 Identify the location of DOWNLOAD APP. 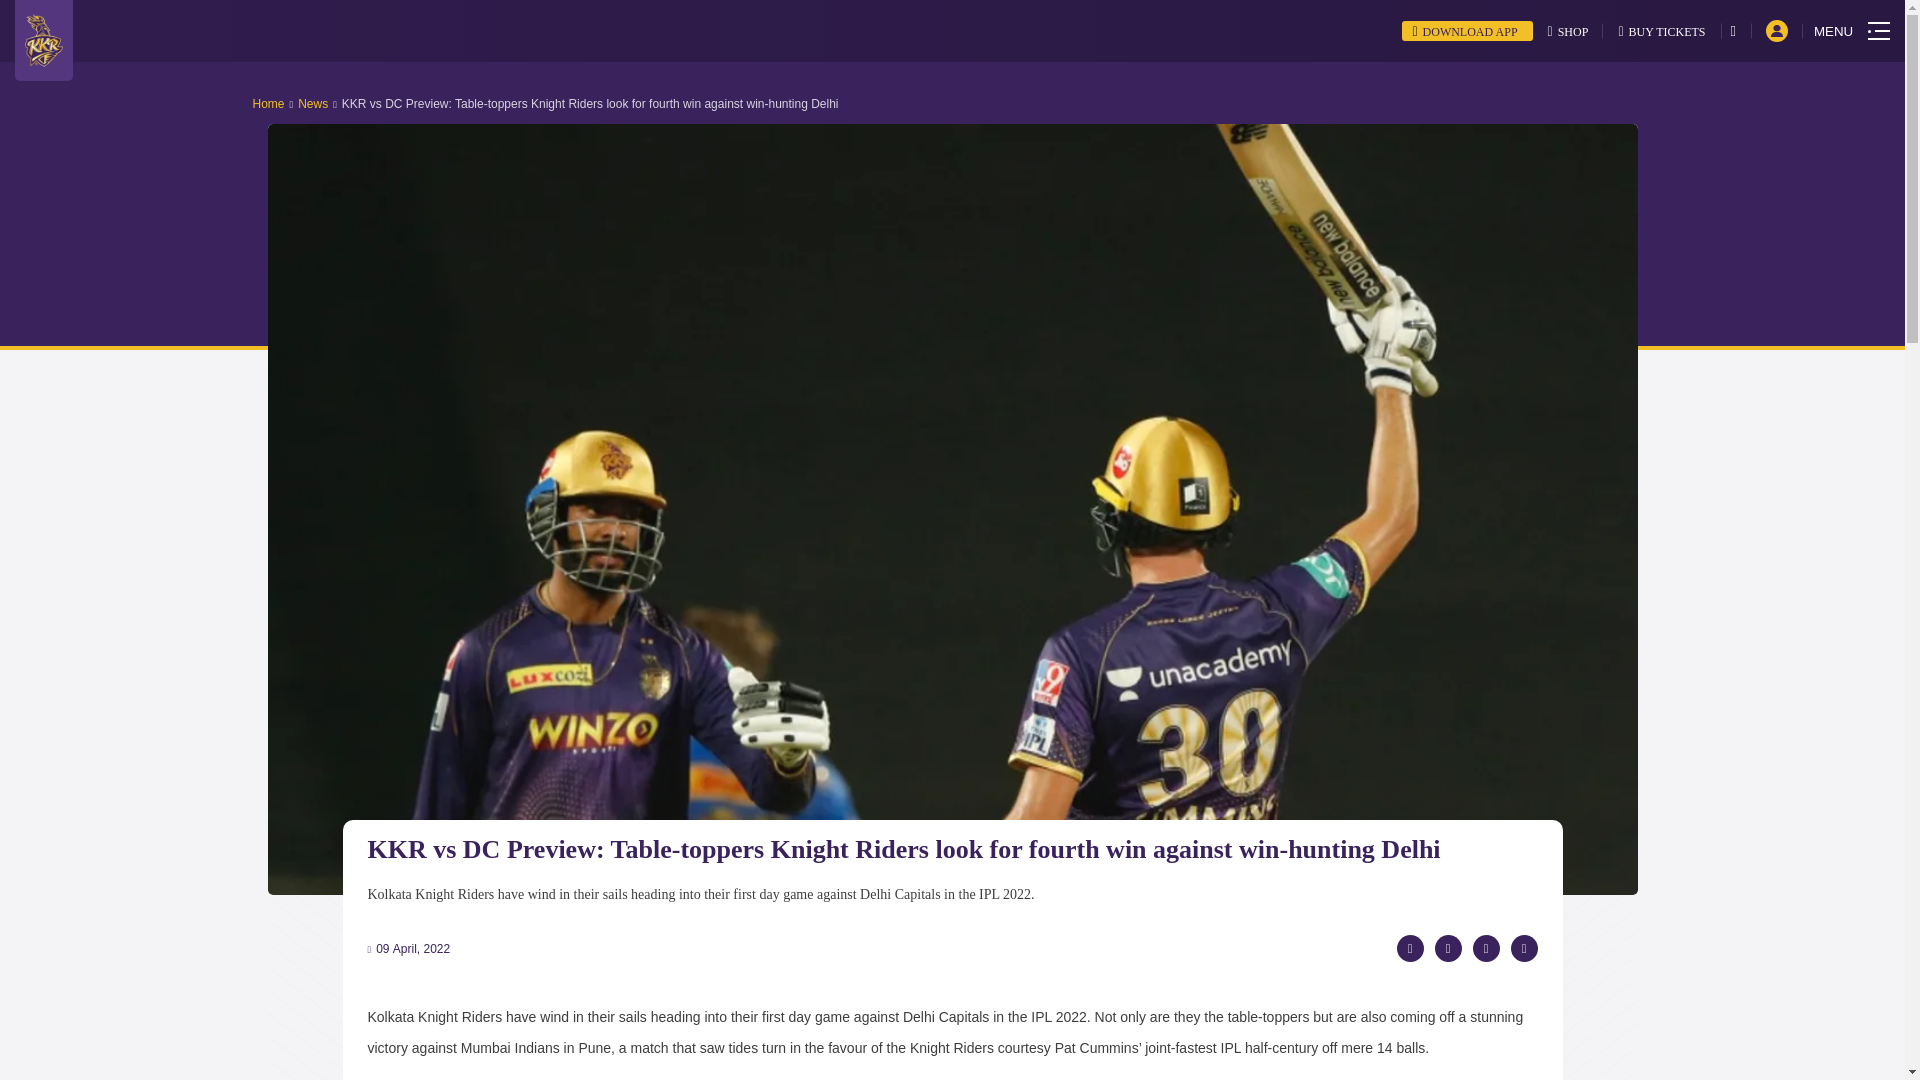
(1466, 30).